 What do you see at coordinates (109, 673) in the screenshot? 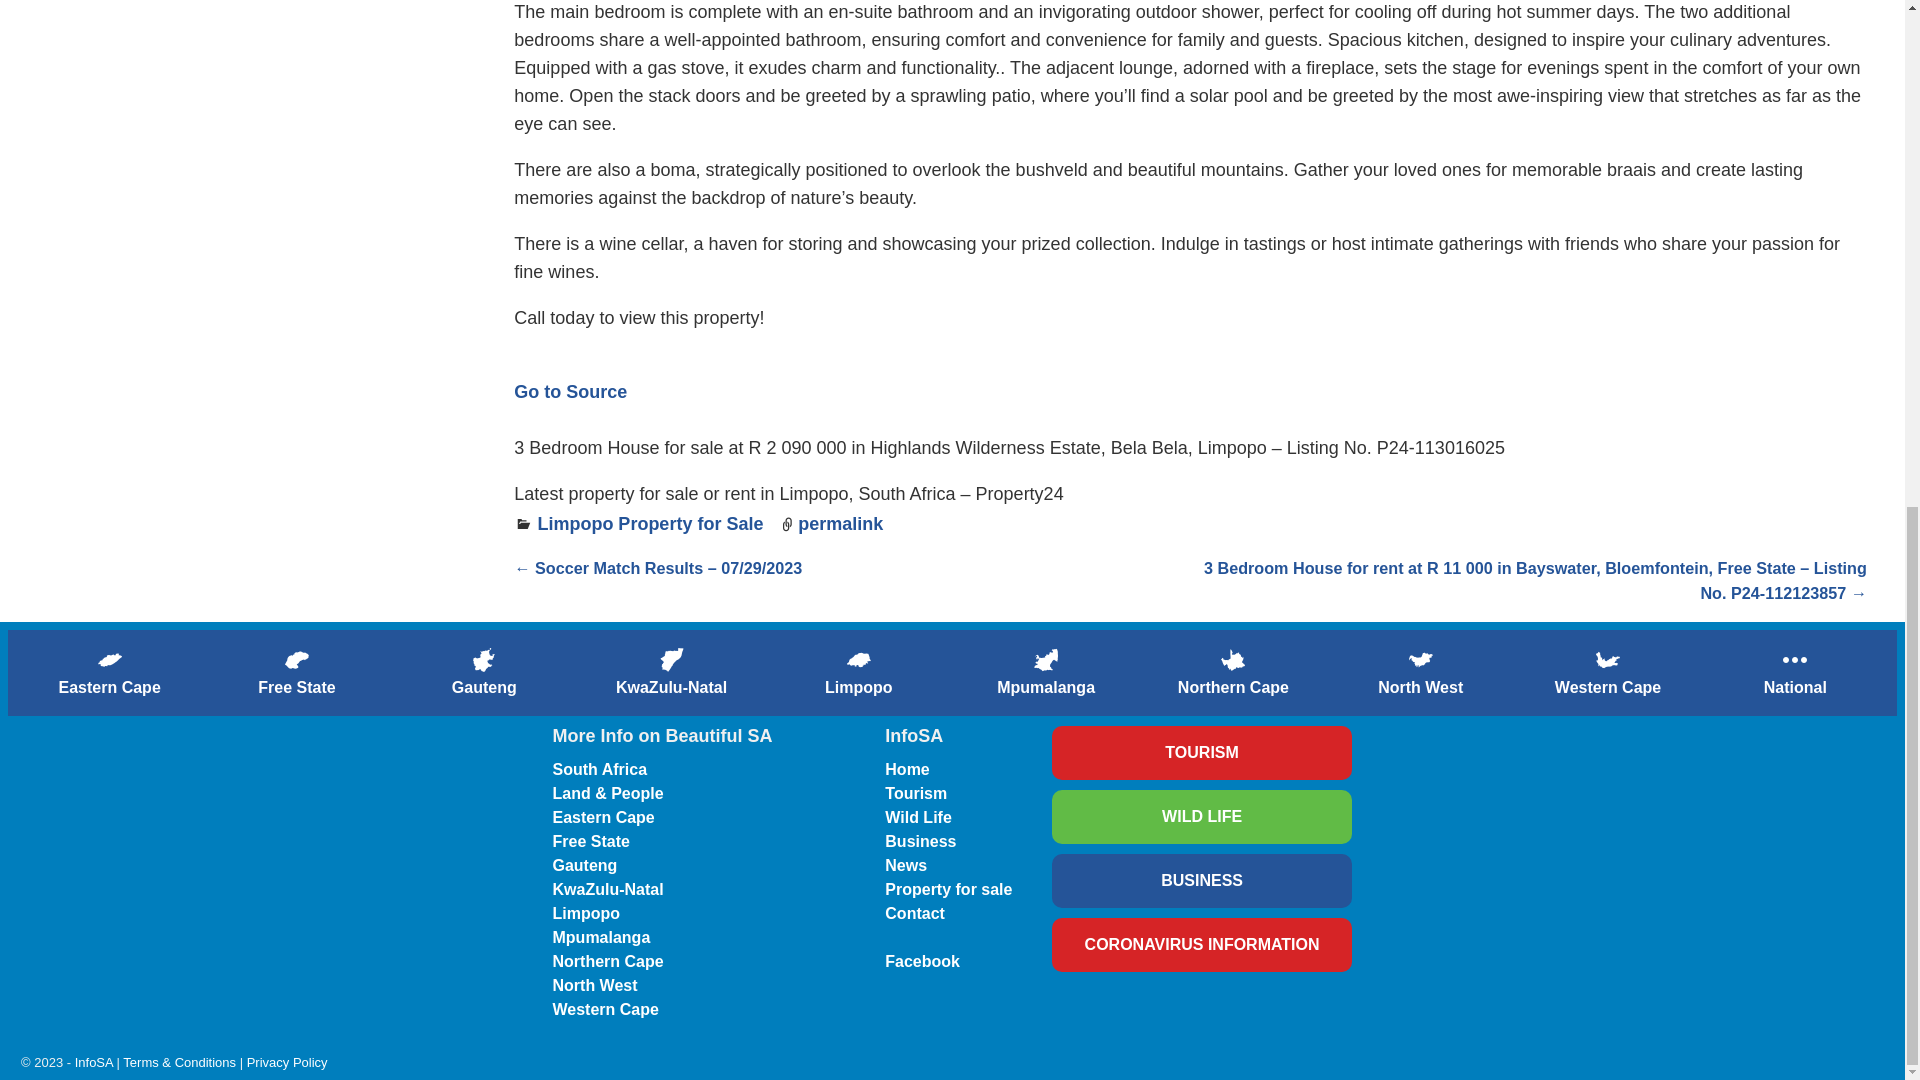
I see `View Listings in the Eastern Cape` at bounding box center [109, 673].